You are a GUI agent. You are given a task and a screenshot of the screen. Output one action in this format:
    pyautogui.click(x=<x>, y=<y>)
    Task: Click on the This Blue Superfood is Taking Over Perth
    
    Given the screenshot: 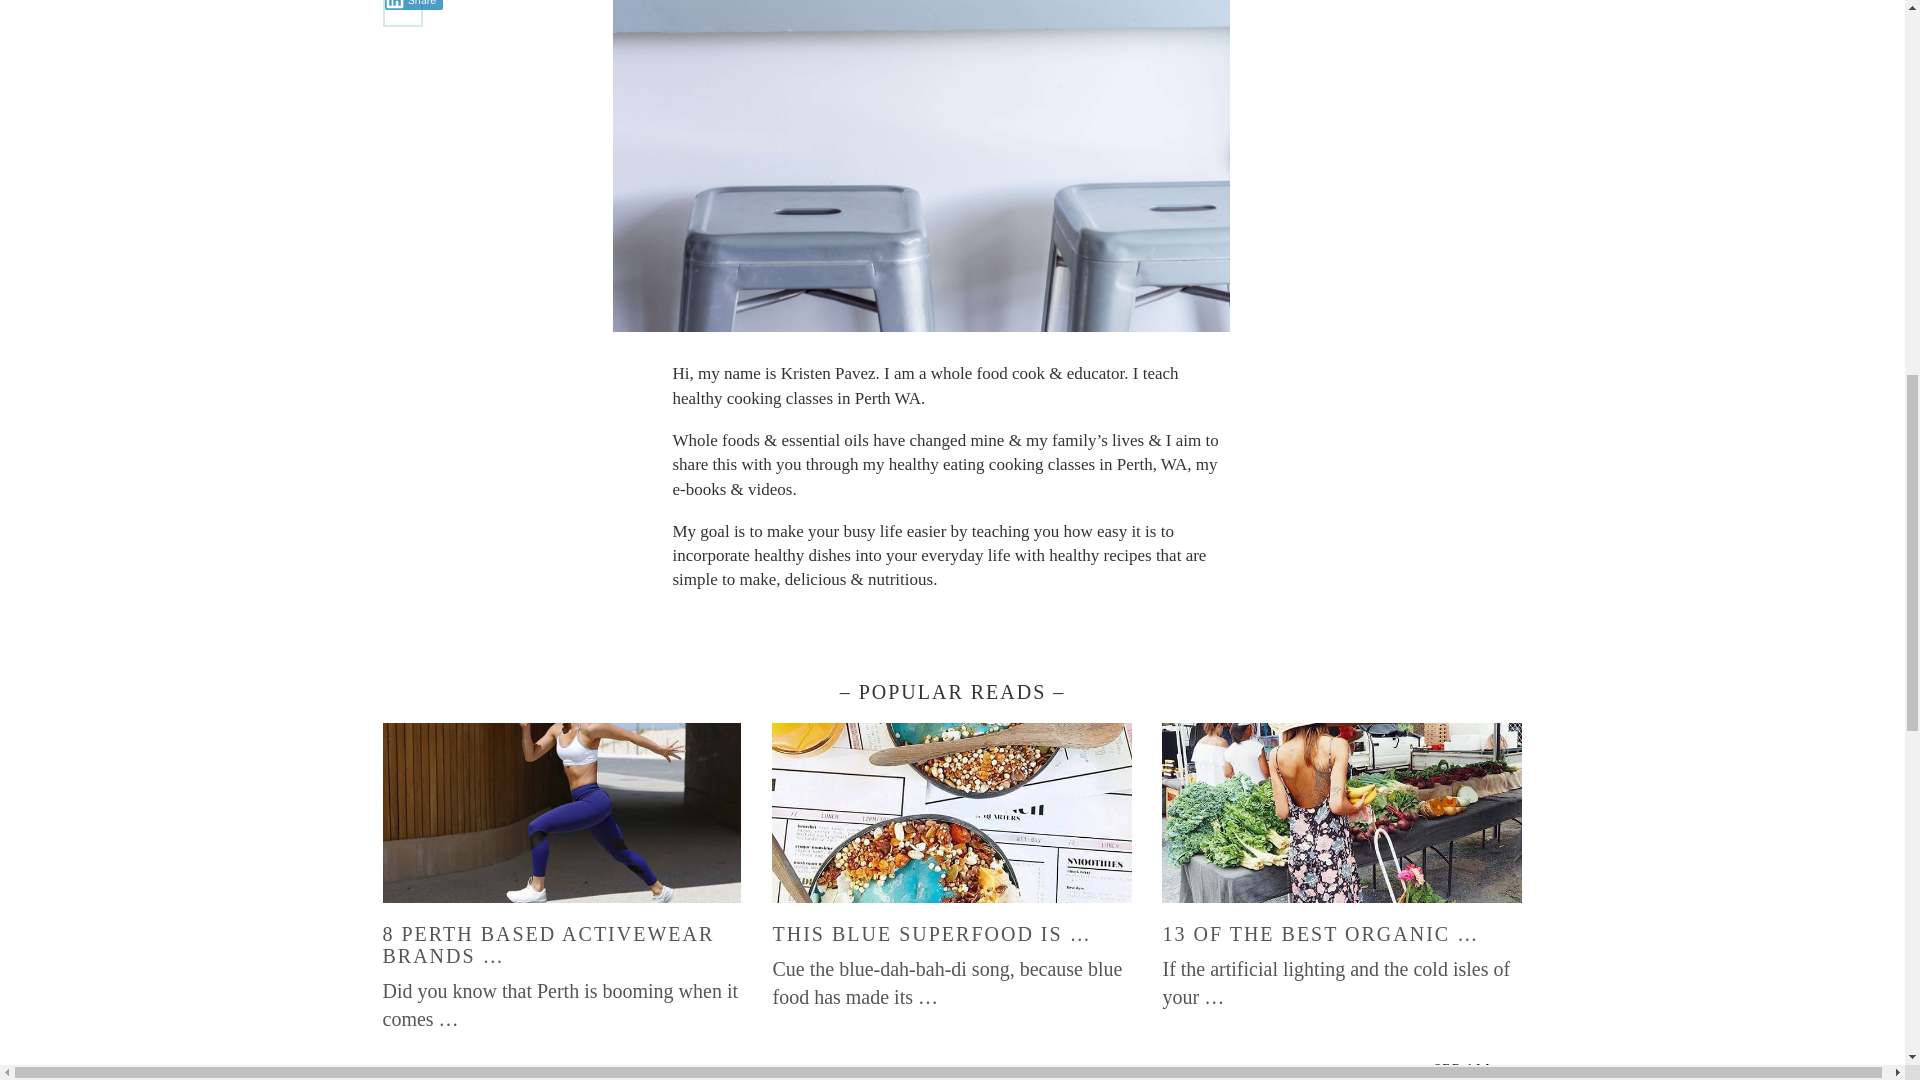 What is the action you would take?
    pyautogui.click(x=930, y=934)
    